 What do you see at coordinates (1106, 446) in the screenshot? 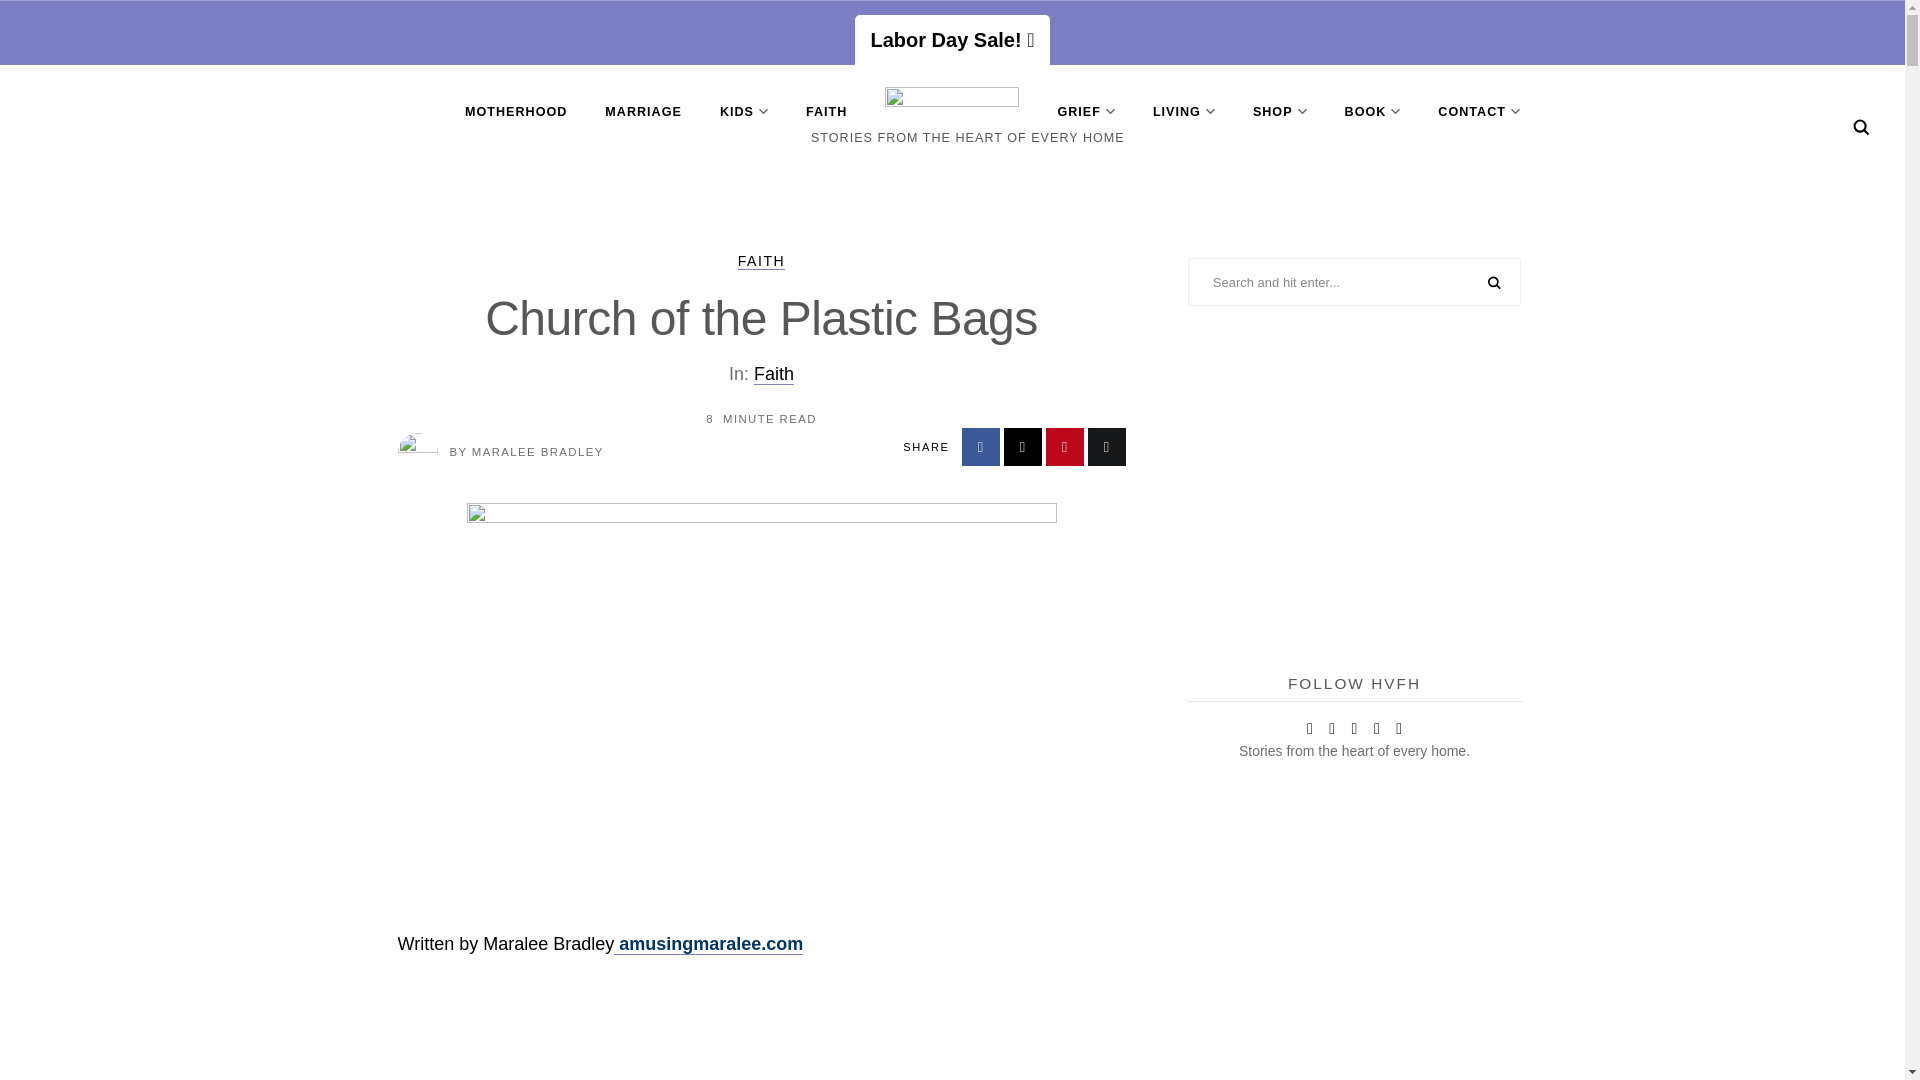
I see `Share by Email` at bounding box center [1106, 446].